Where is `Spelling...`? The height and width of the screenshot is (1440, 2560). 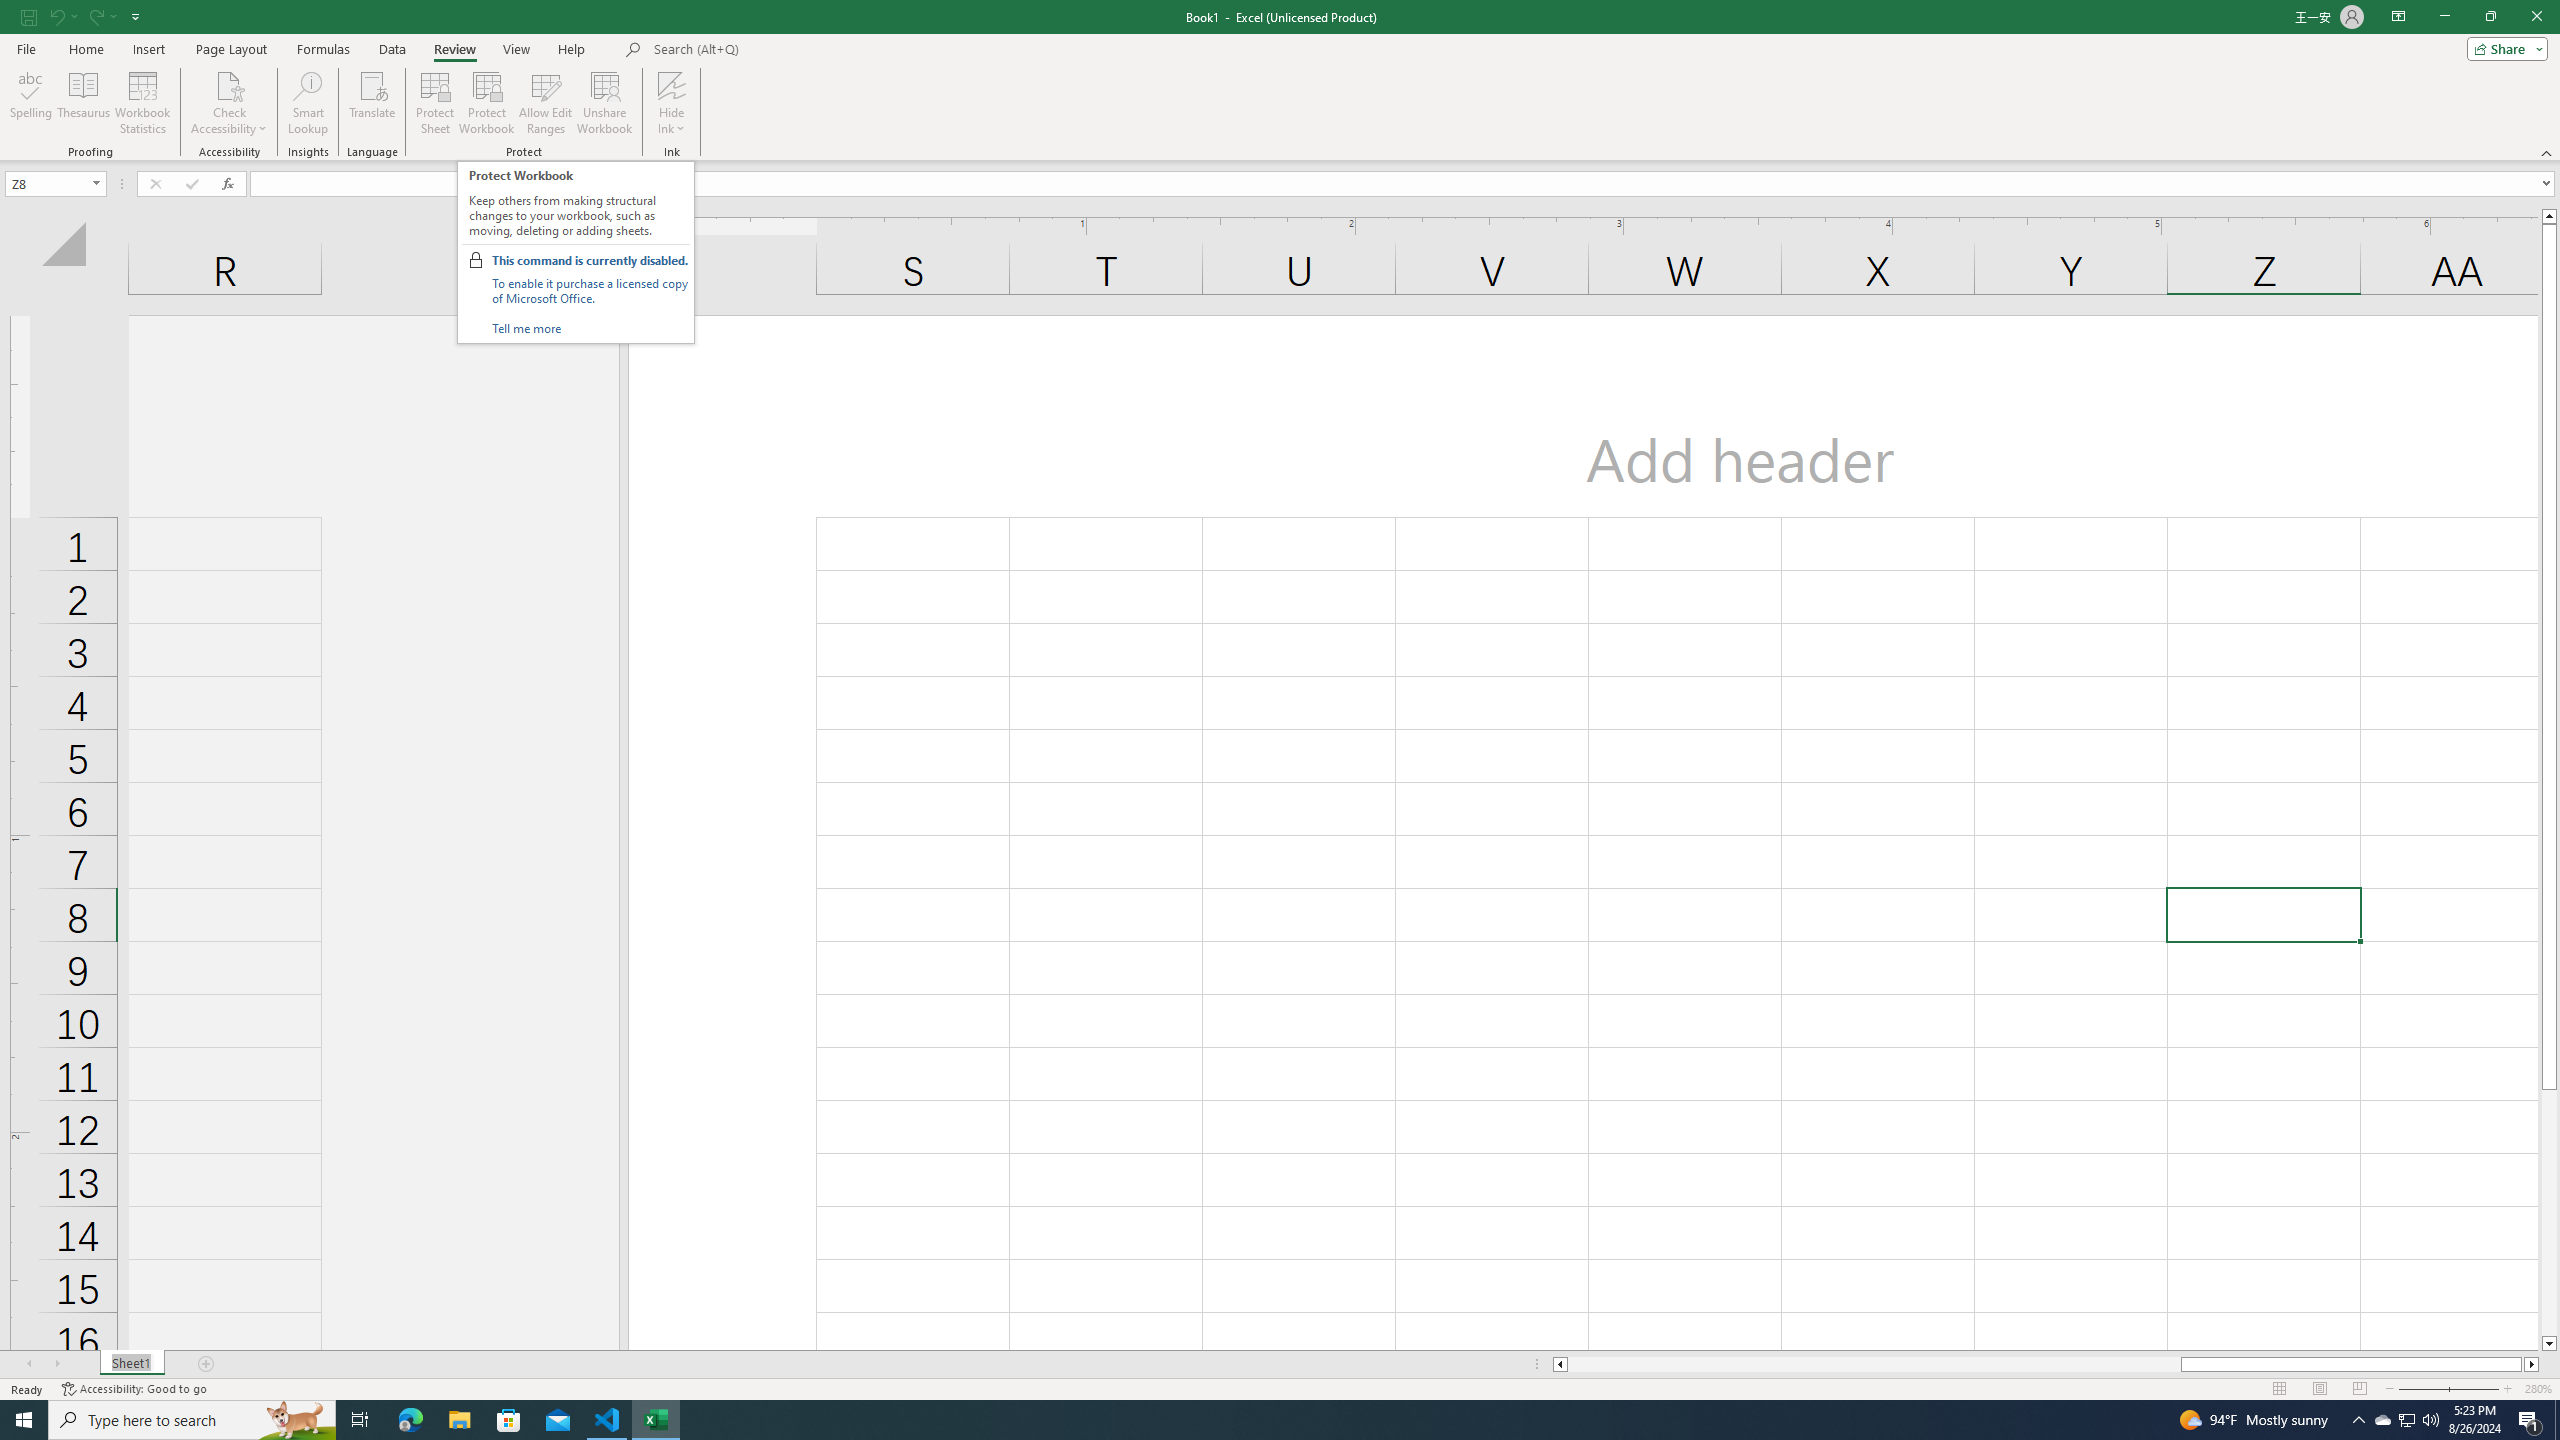 Spelling... is located at coordinates (30, 103).